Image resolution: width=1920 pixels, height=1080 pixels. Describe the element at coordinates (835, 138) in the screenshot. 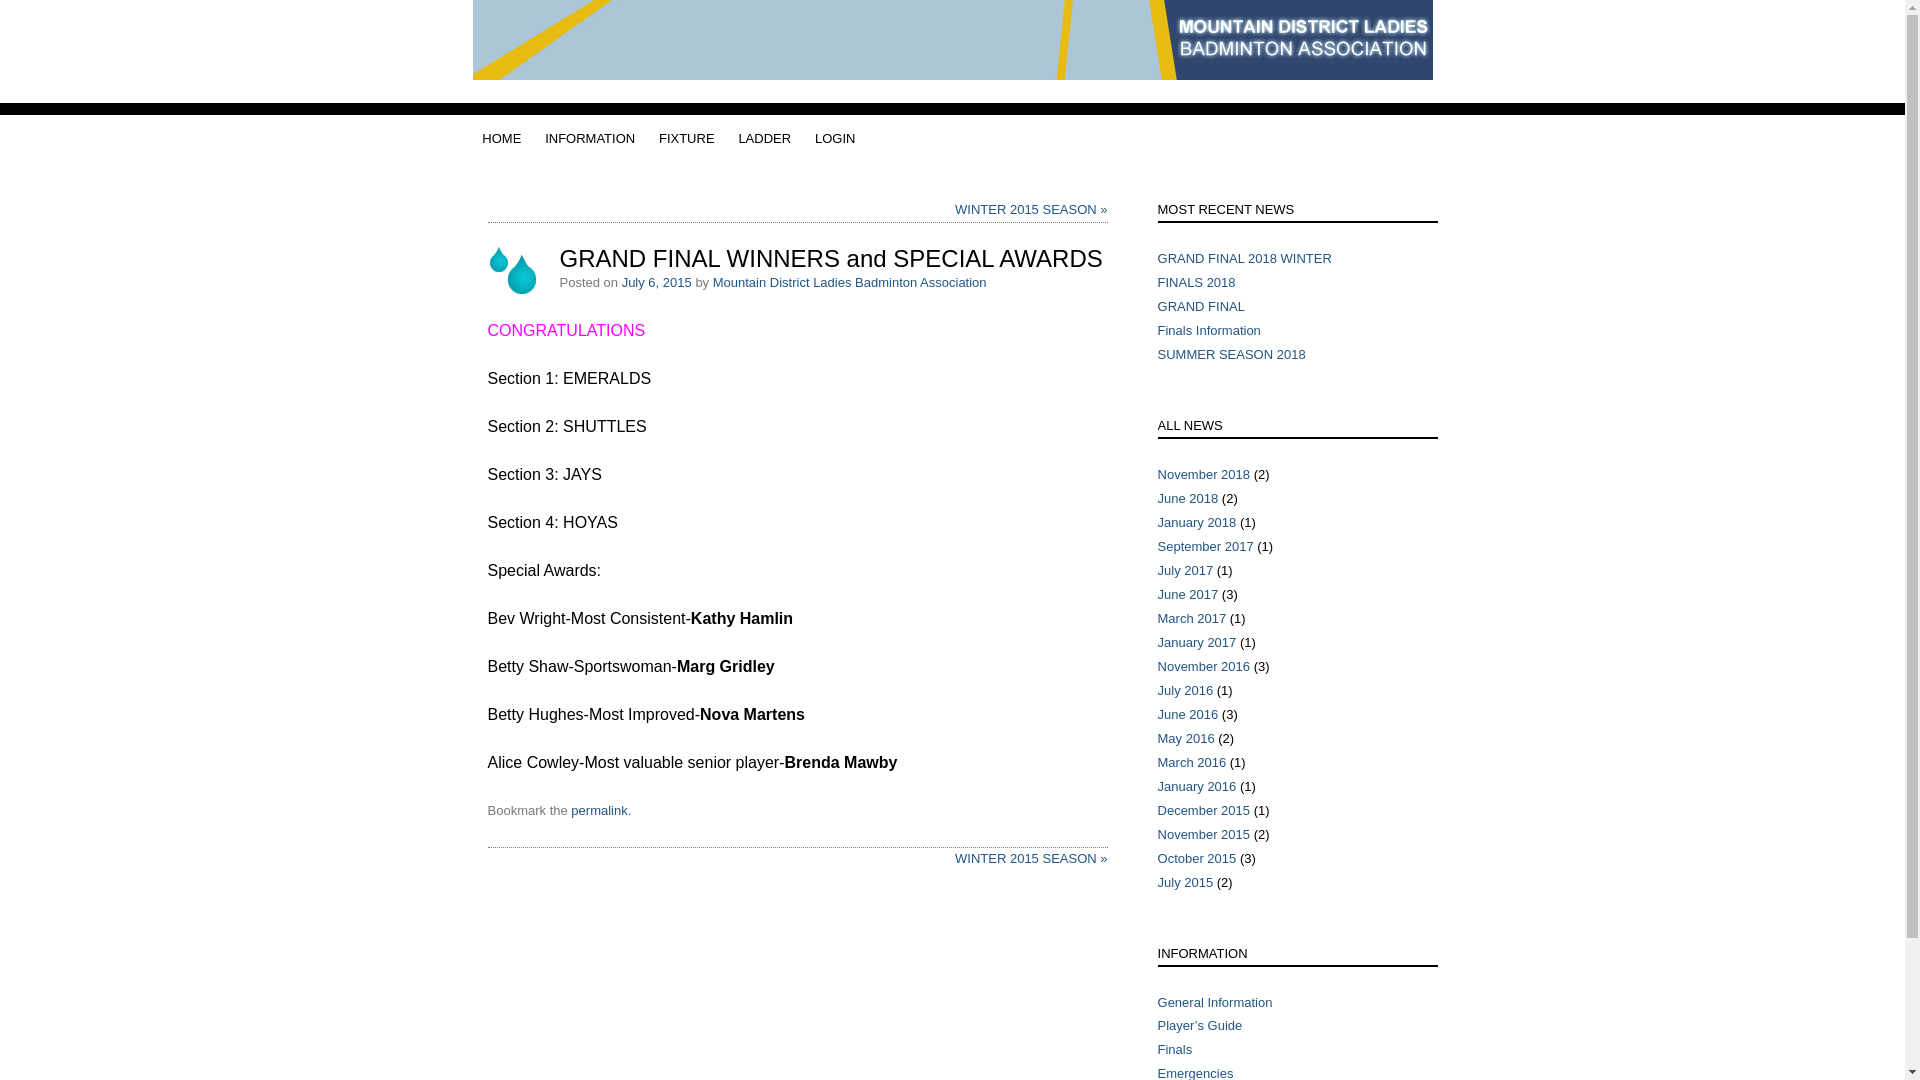

I see `LOGIN` at that location.